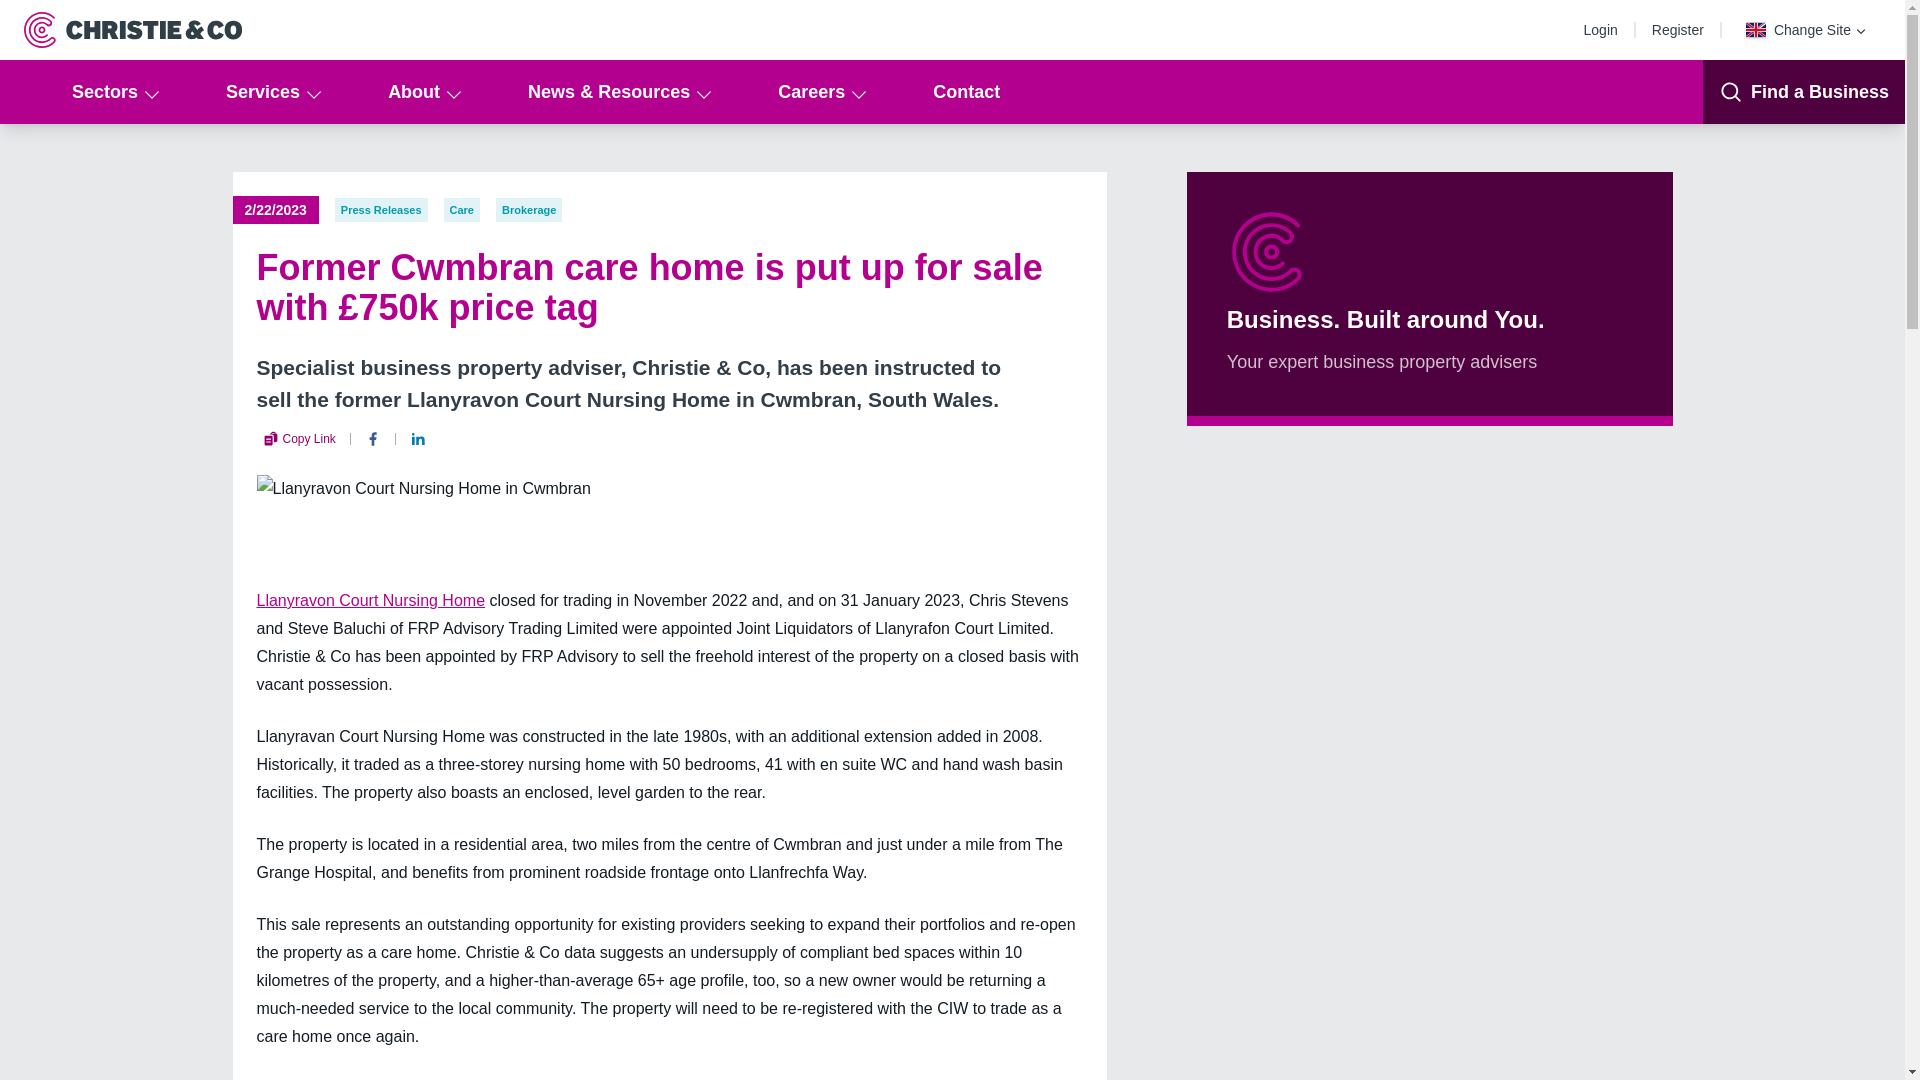 The height and width of the screenshot is (1080, 1920). I want to click on Register, so click(1682, 29).